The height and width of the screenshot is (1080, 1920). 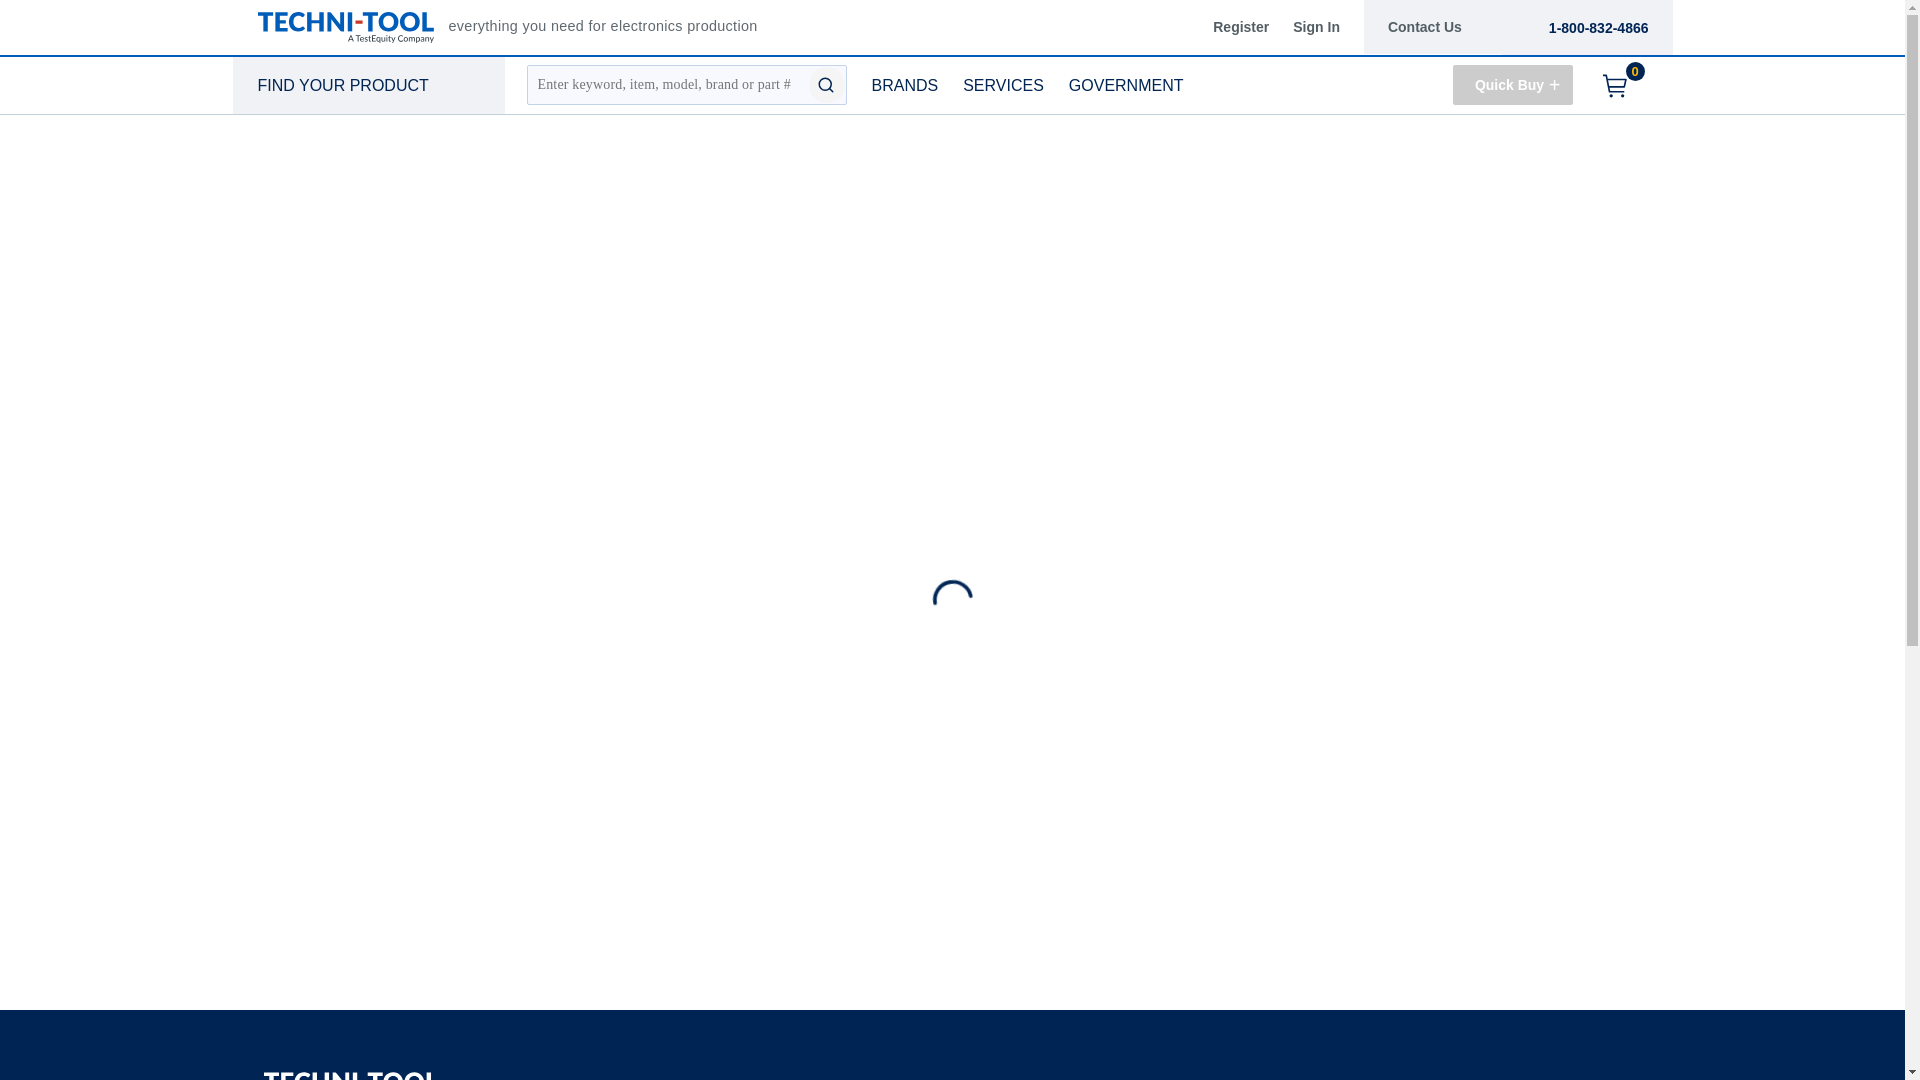 What do you see at coordinates (908, 86) in the screenshot?
I see `1-800-832-4866` at bounding box center [908, 86].